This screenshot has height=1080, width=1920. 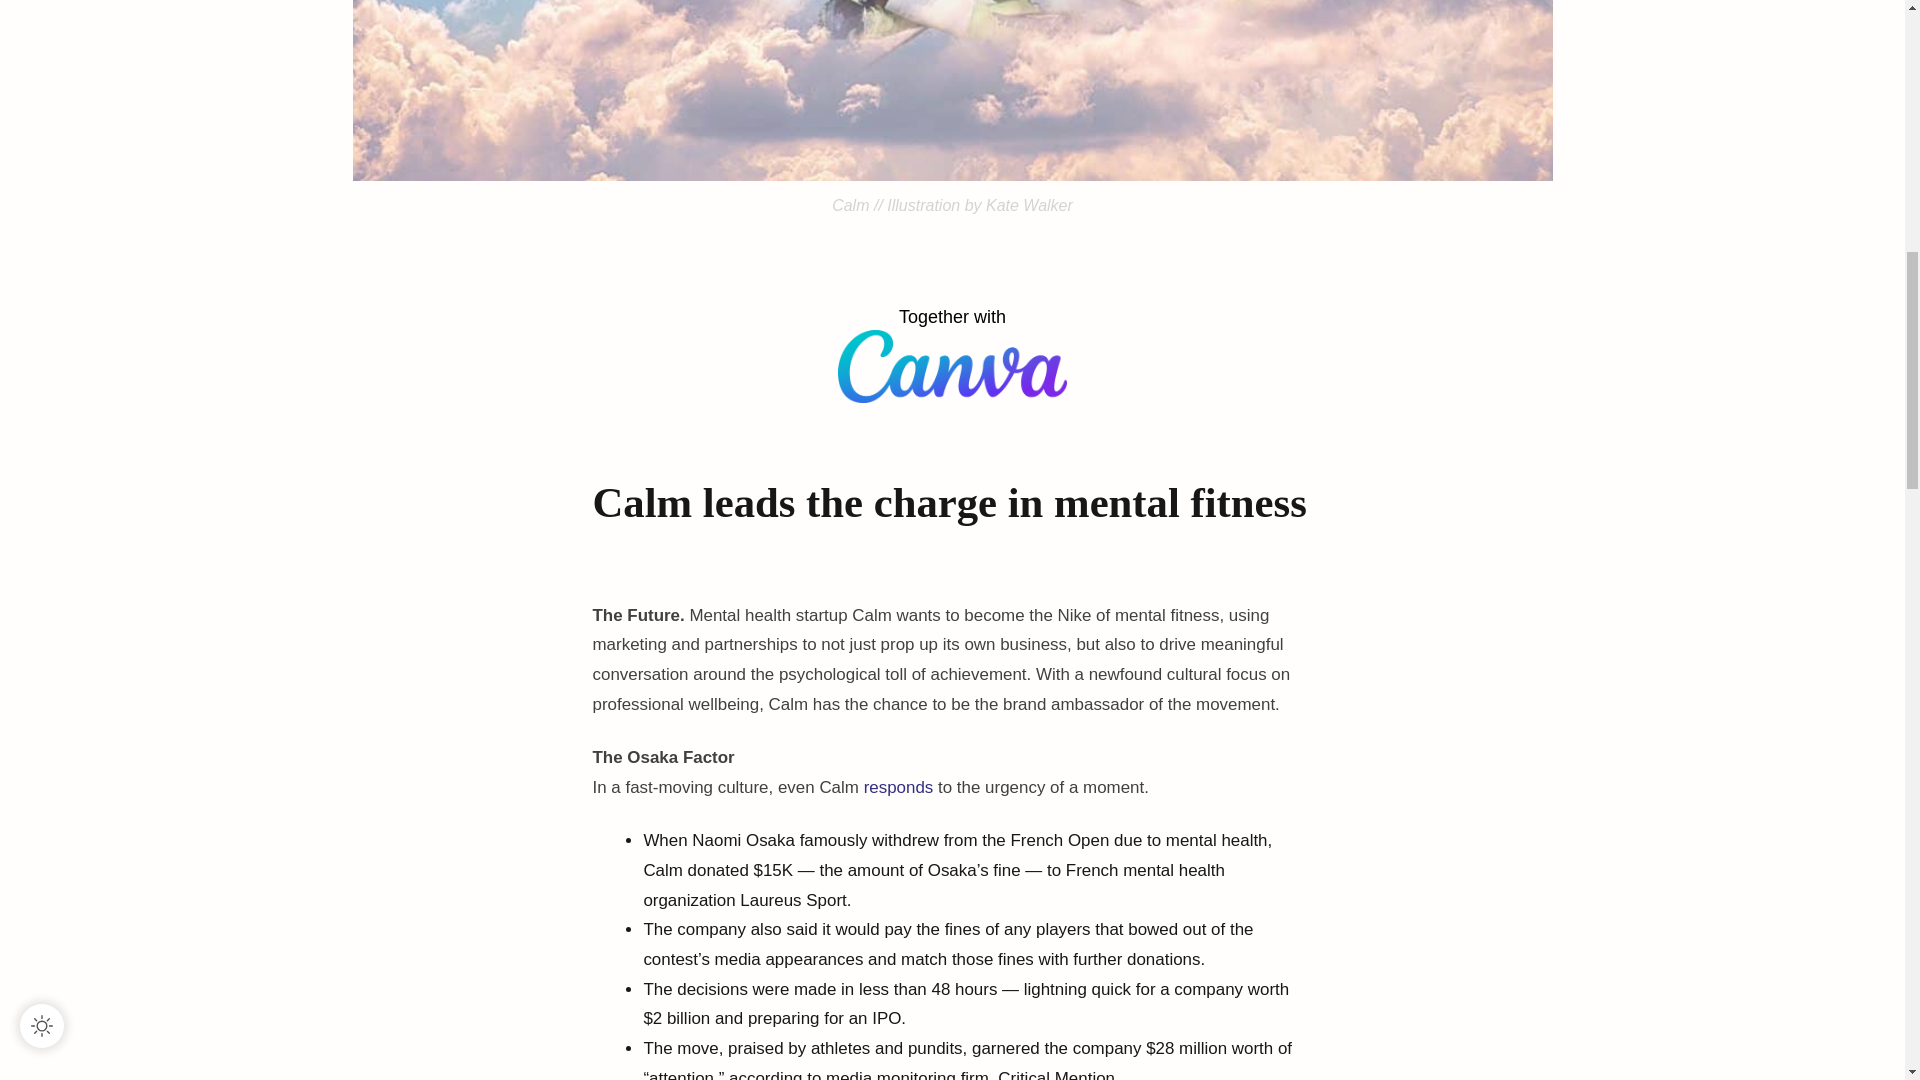 I want to click on Back to top, so click(x=1863, y=38).